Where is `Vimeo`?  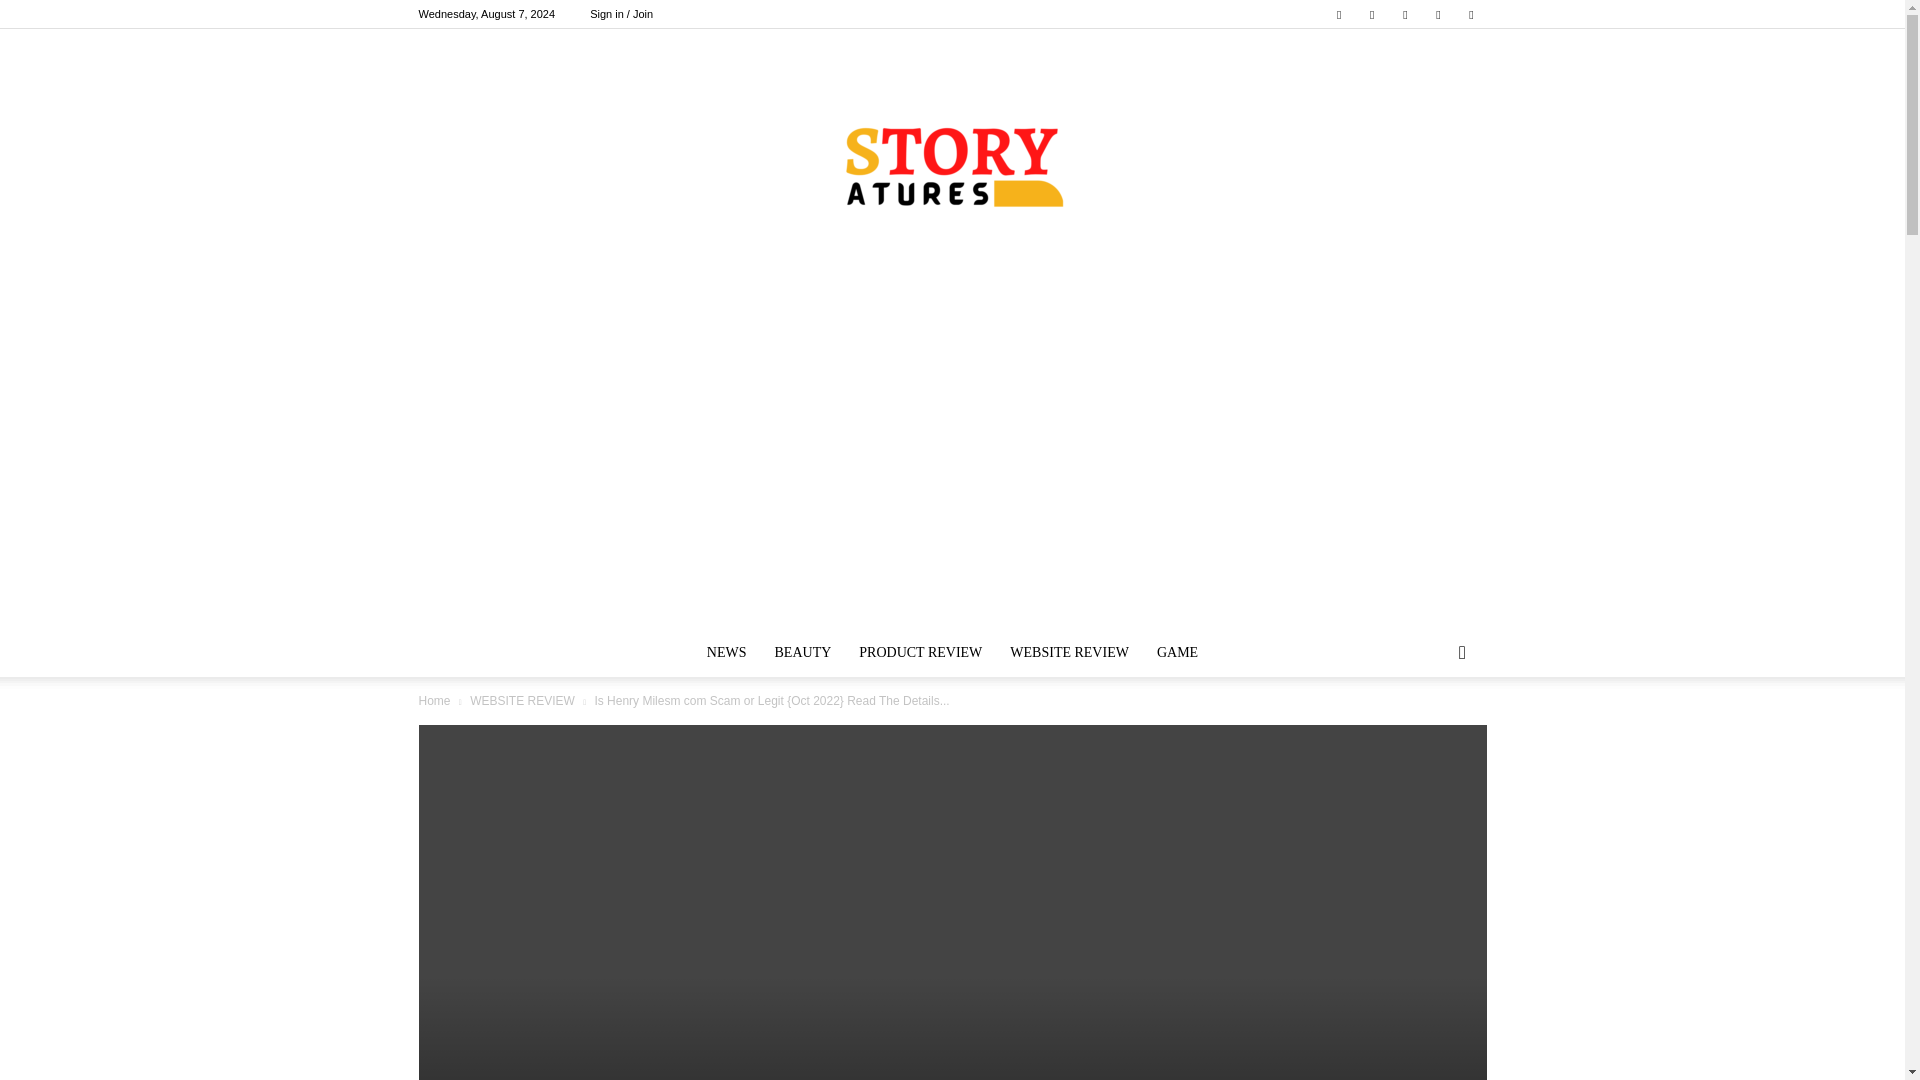
Vimeo is located at coordinates (1405, 14).